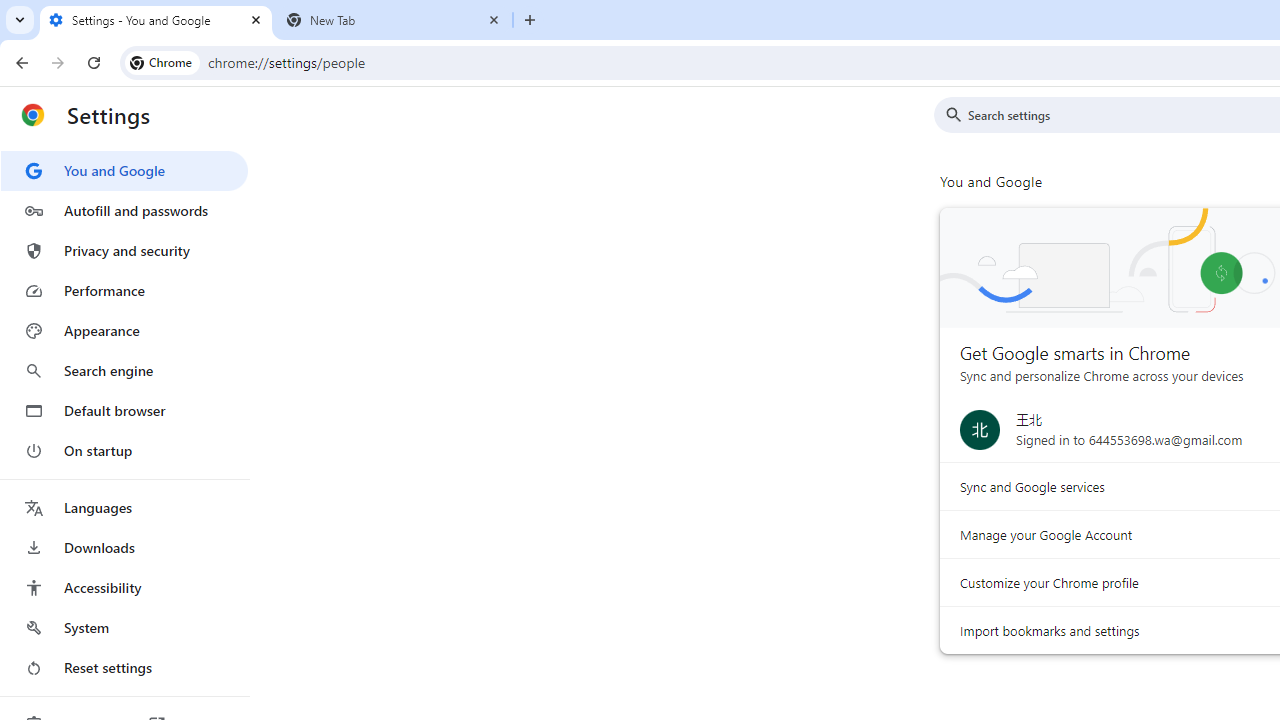 Image resolution: width=1280 pixels, height=720 pixels. I want to click on Appearance, so click(124, 331).